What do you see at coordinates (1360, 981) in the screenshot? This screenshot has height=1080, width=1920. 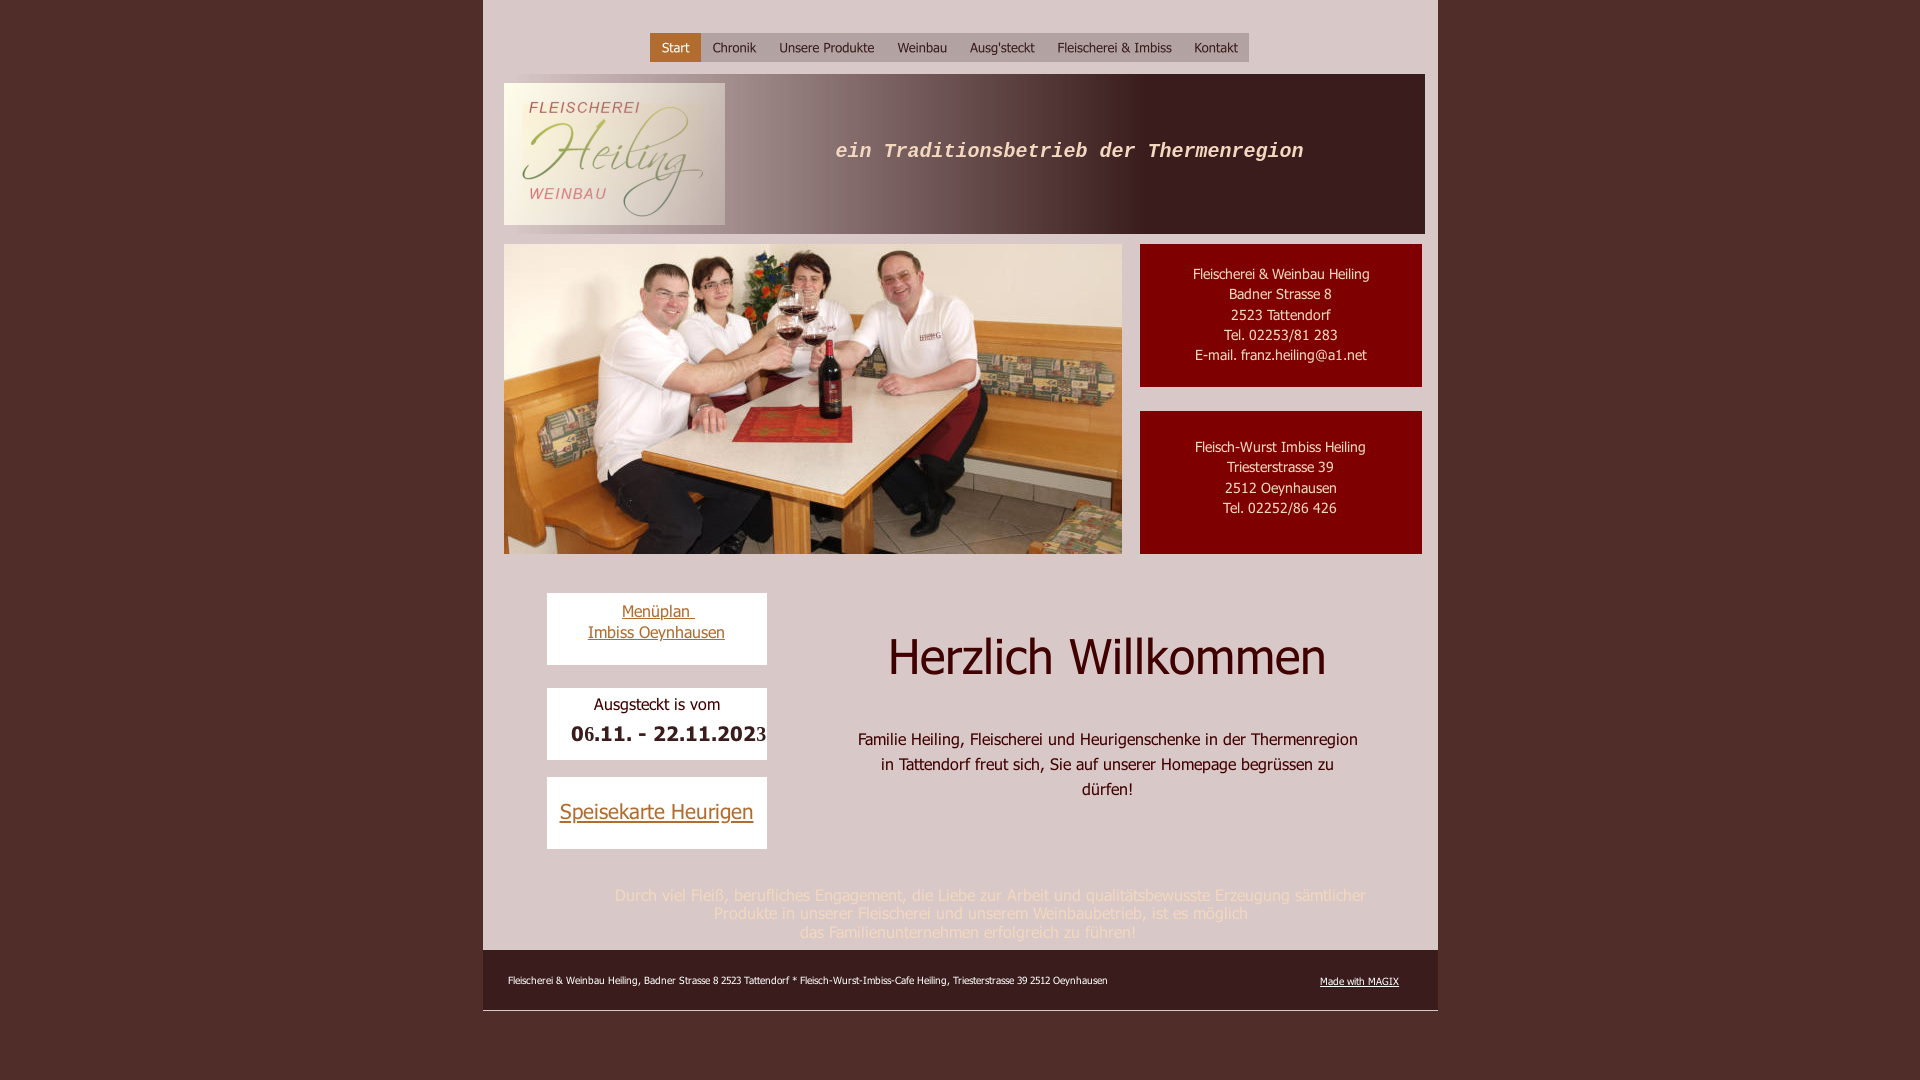 I see `Made with MAGIX` at bounding box center [1360, 981].